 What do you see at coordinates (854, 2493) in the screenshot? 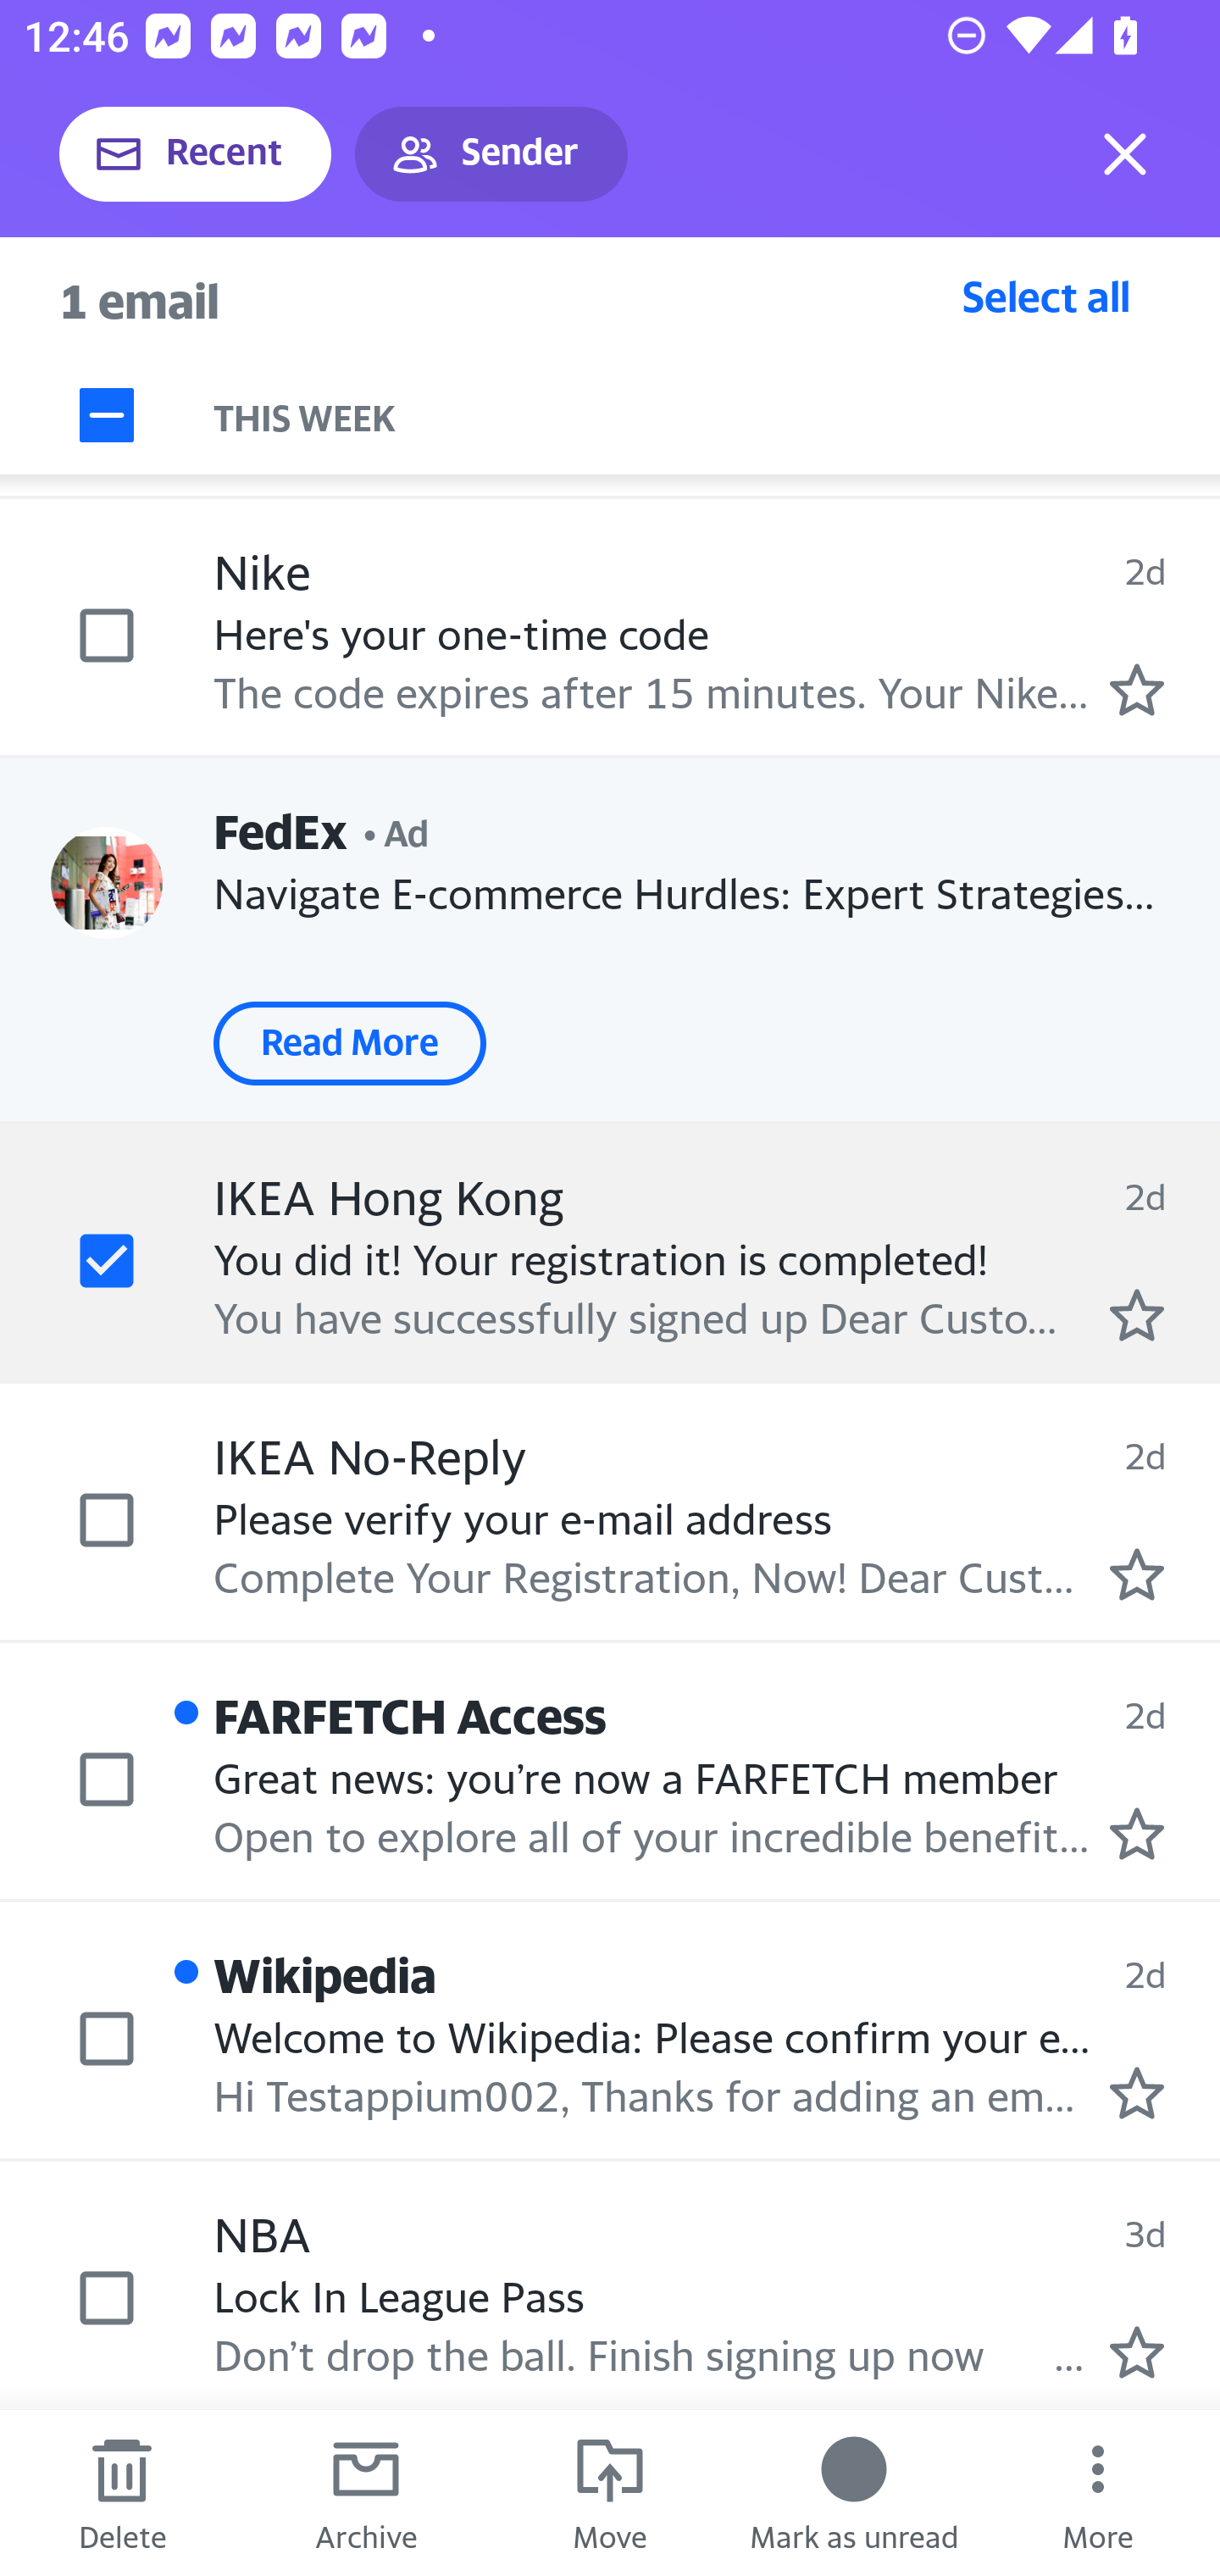
I see `Mark as unread` at bounding box center [854, 2493].